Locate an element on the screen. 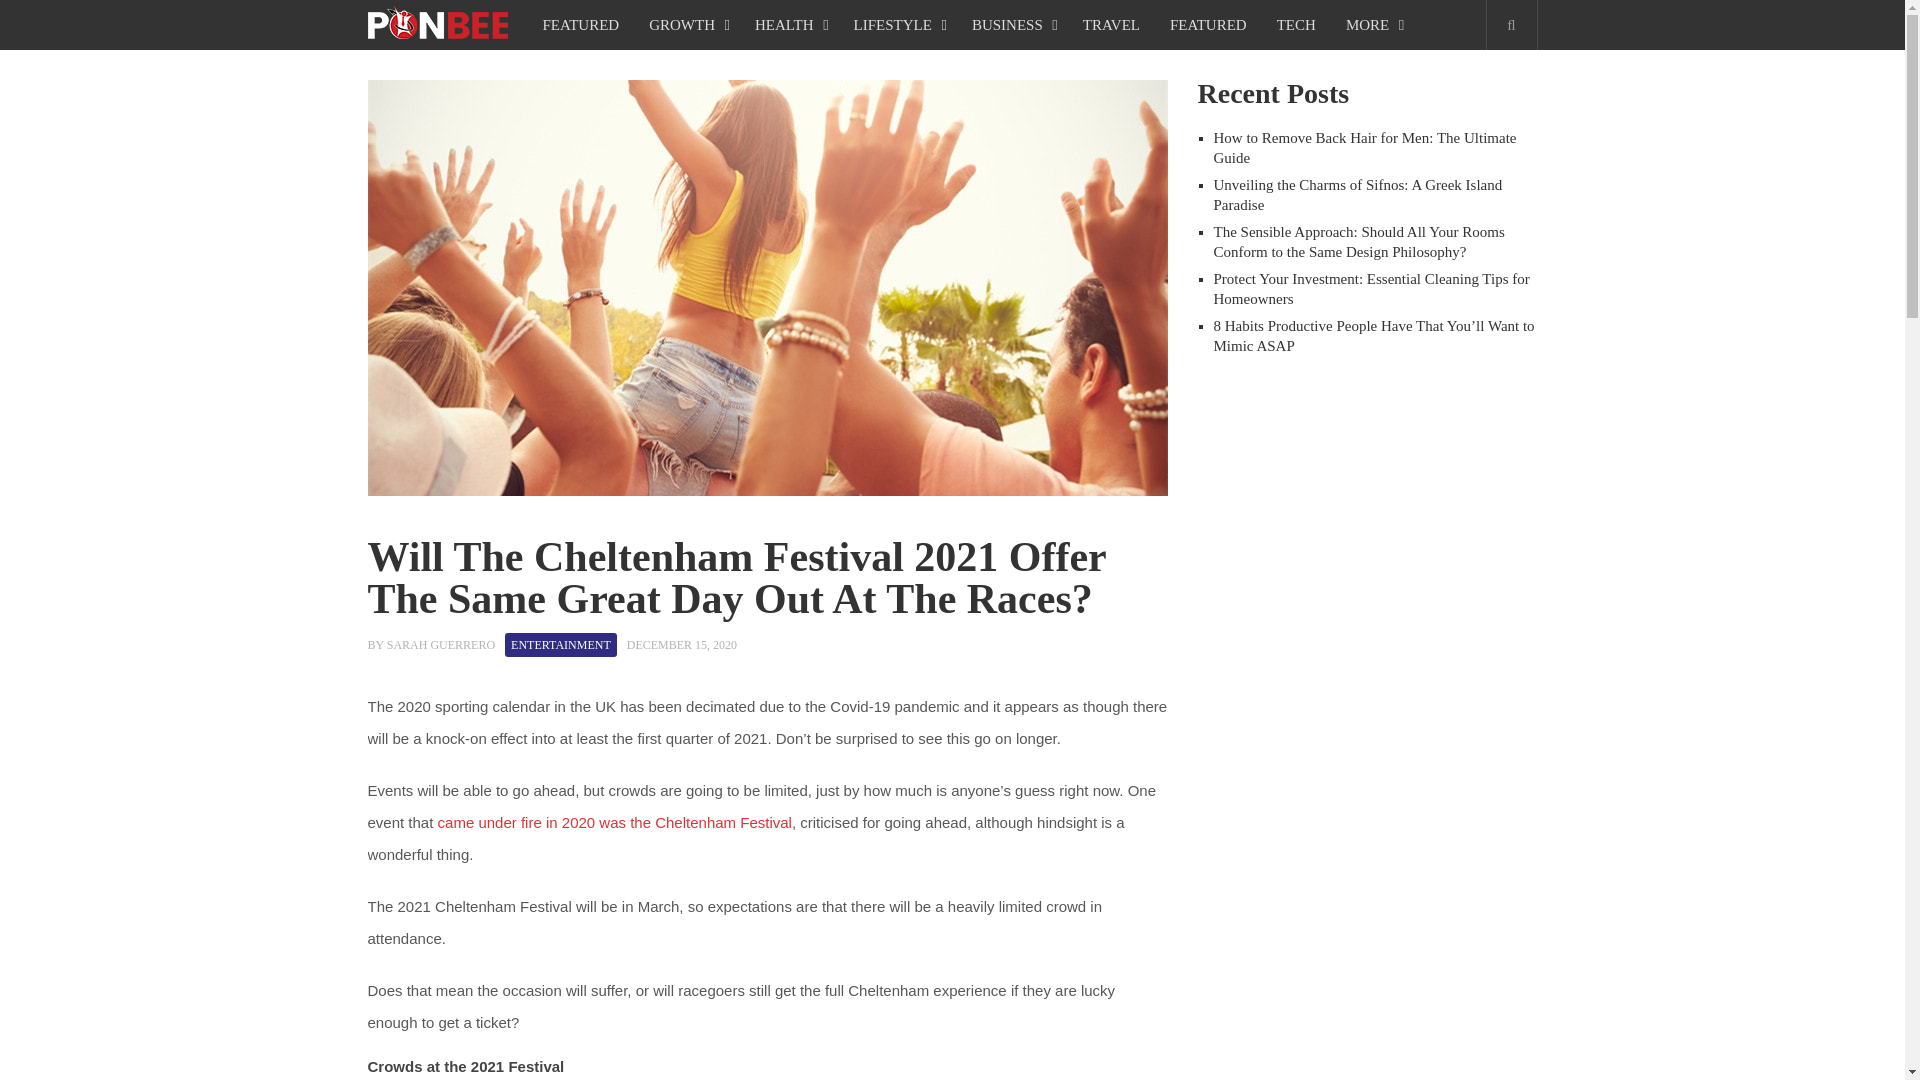  FEATURED is located at coordinates (582, 24).